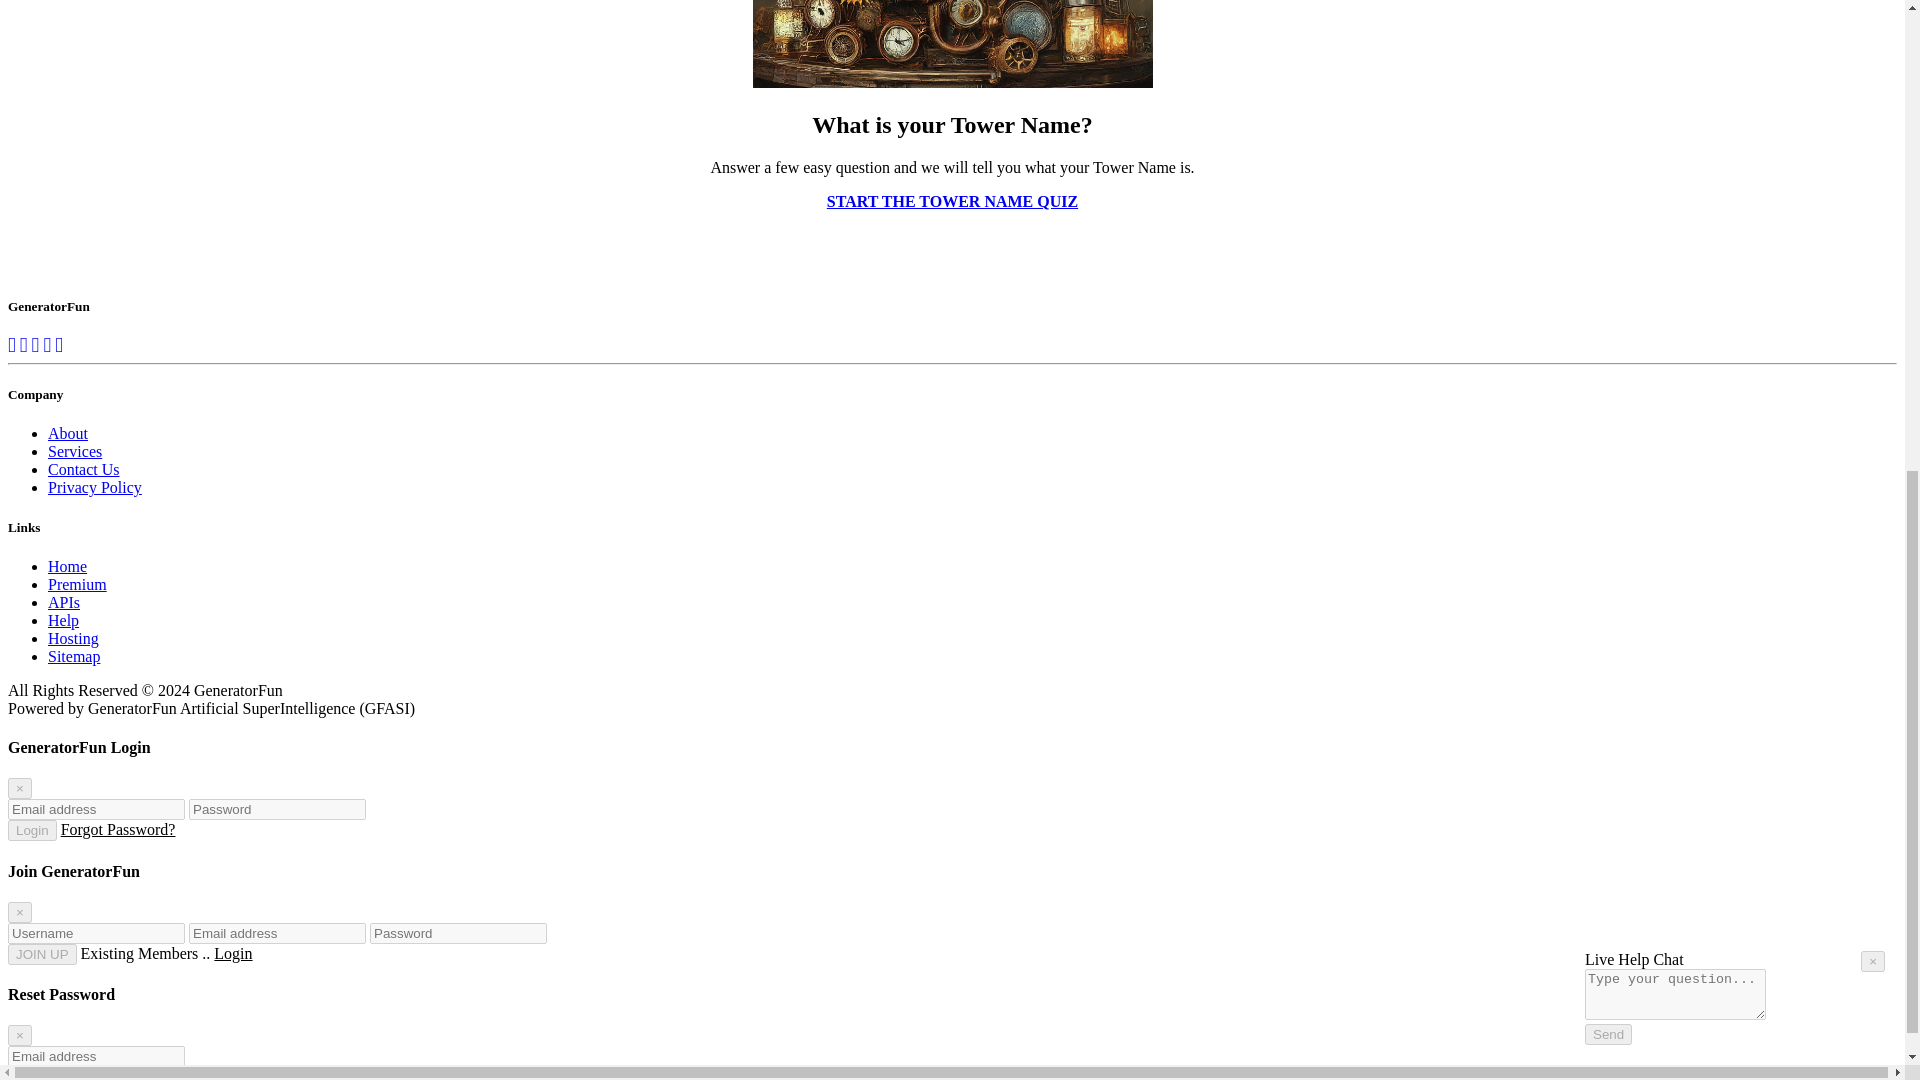 This screenshot has width=1920, height=1080. Describe the element at coordinates (78, 584) in the screenshot. I see `Premium` at that location.